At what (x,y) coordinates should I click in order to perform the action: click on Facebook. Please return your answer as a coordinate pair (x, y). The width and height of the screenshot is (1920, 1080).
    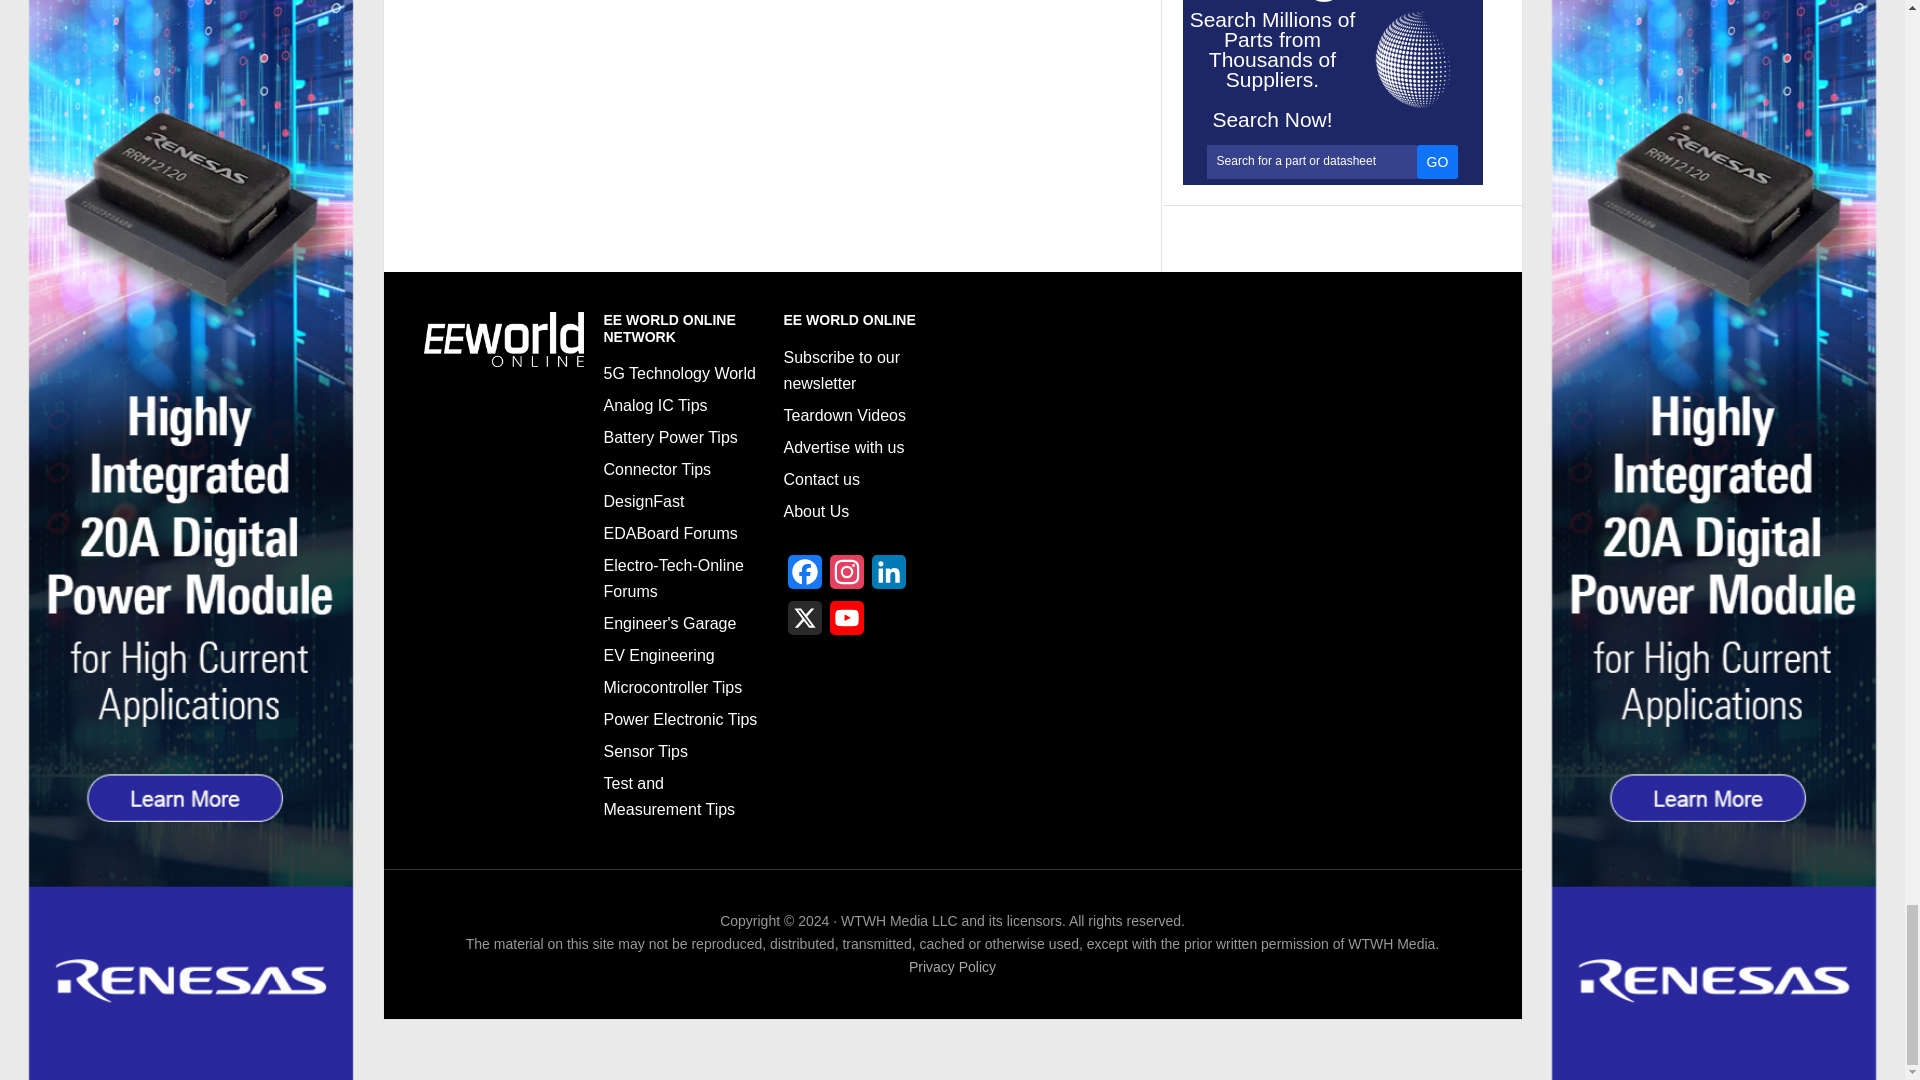
    Looking at the image, I should click on (804, 578).